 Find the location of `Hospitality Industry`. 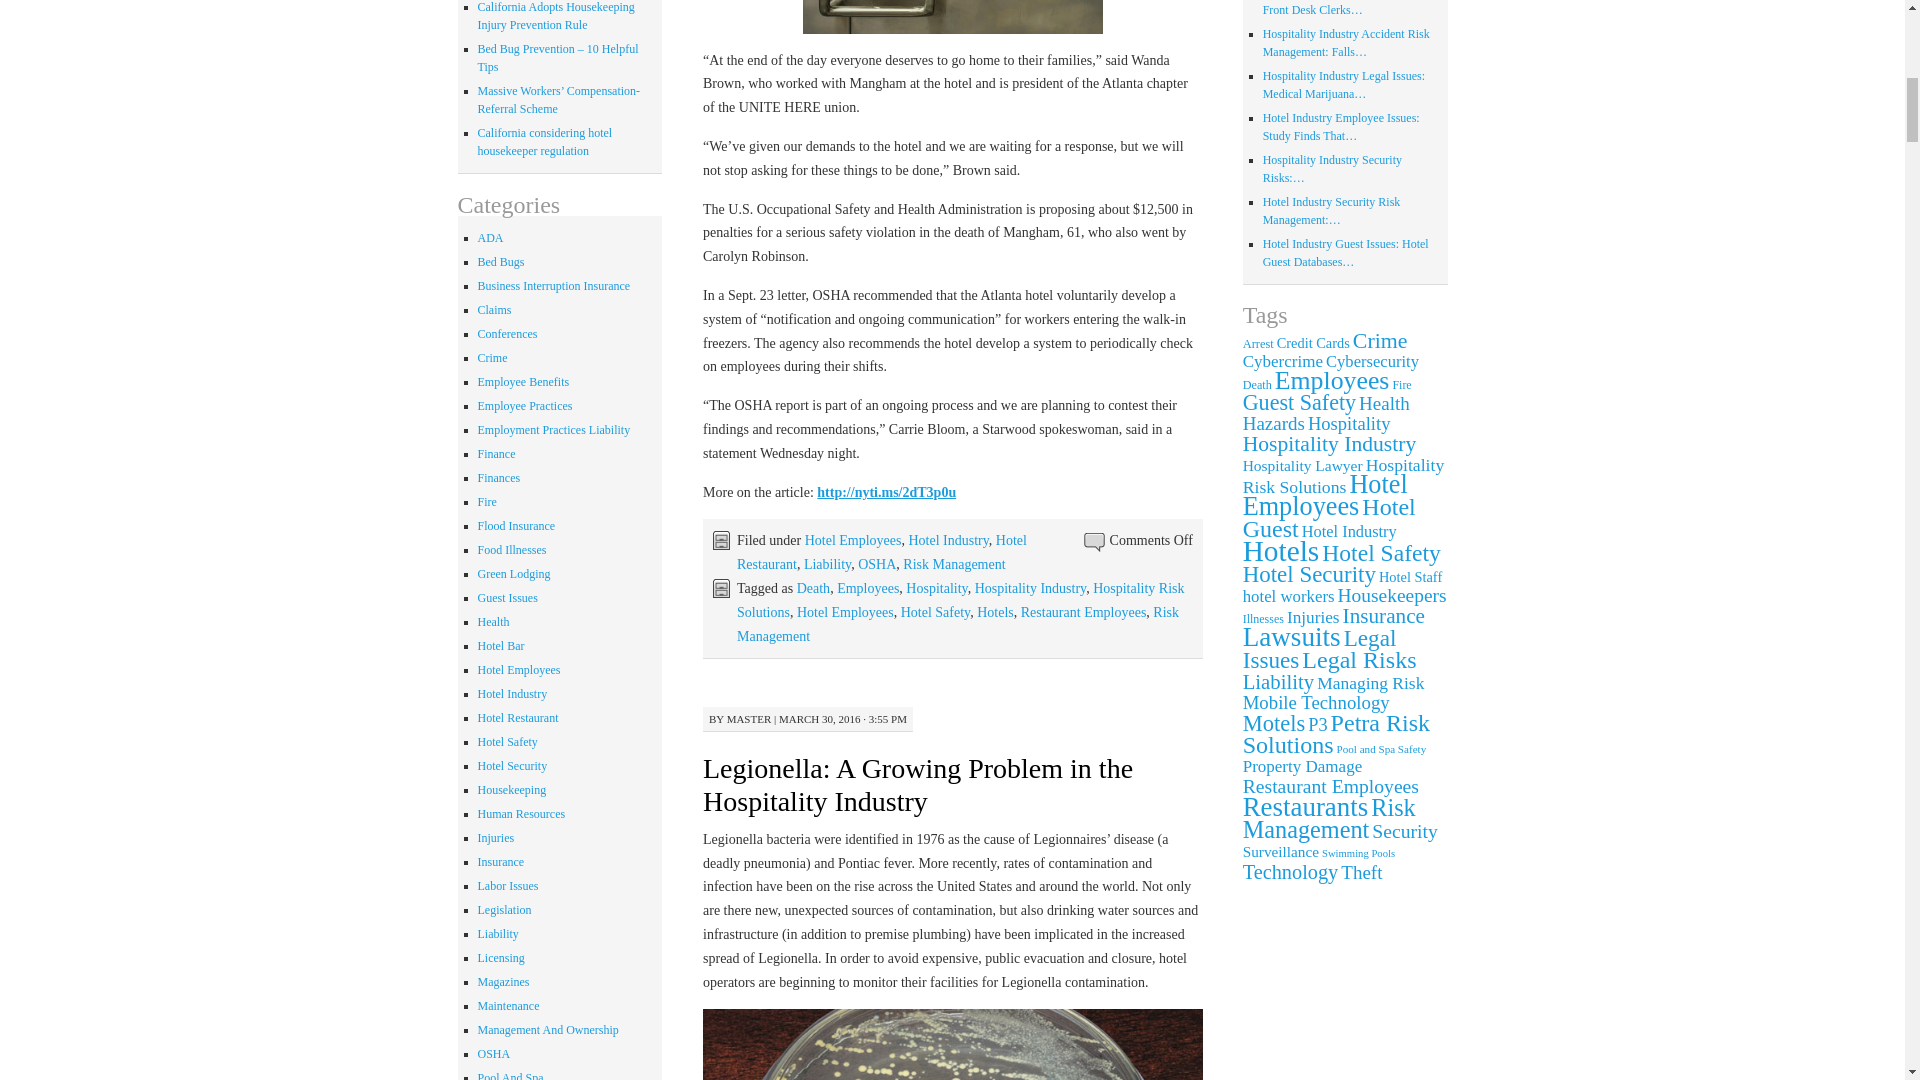

Hospitality Industry is located at coordinates (1030, 588).